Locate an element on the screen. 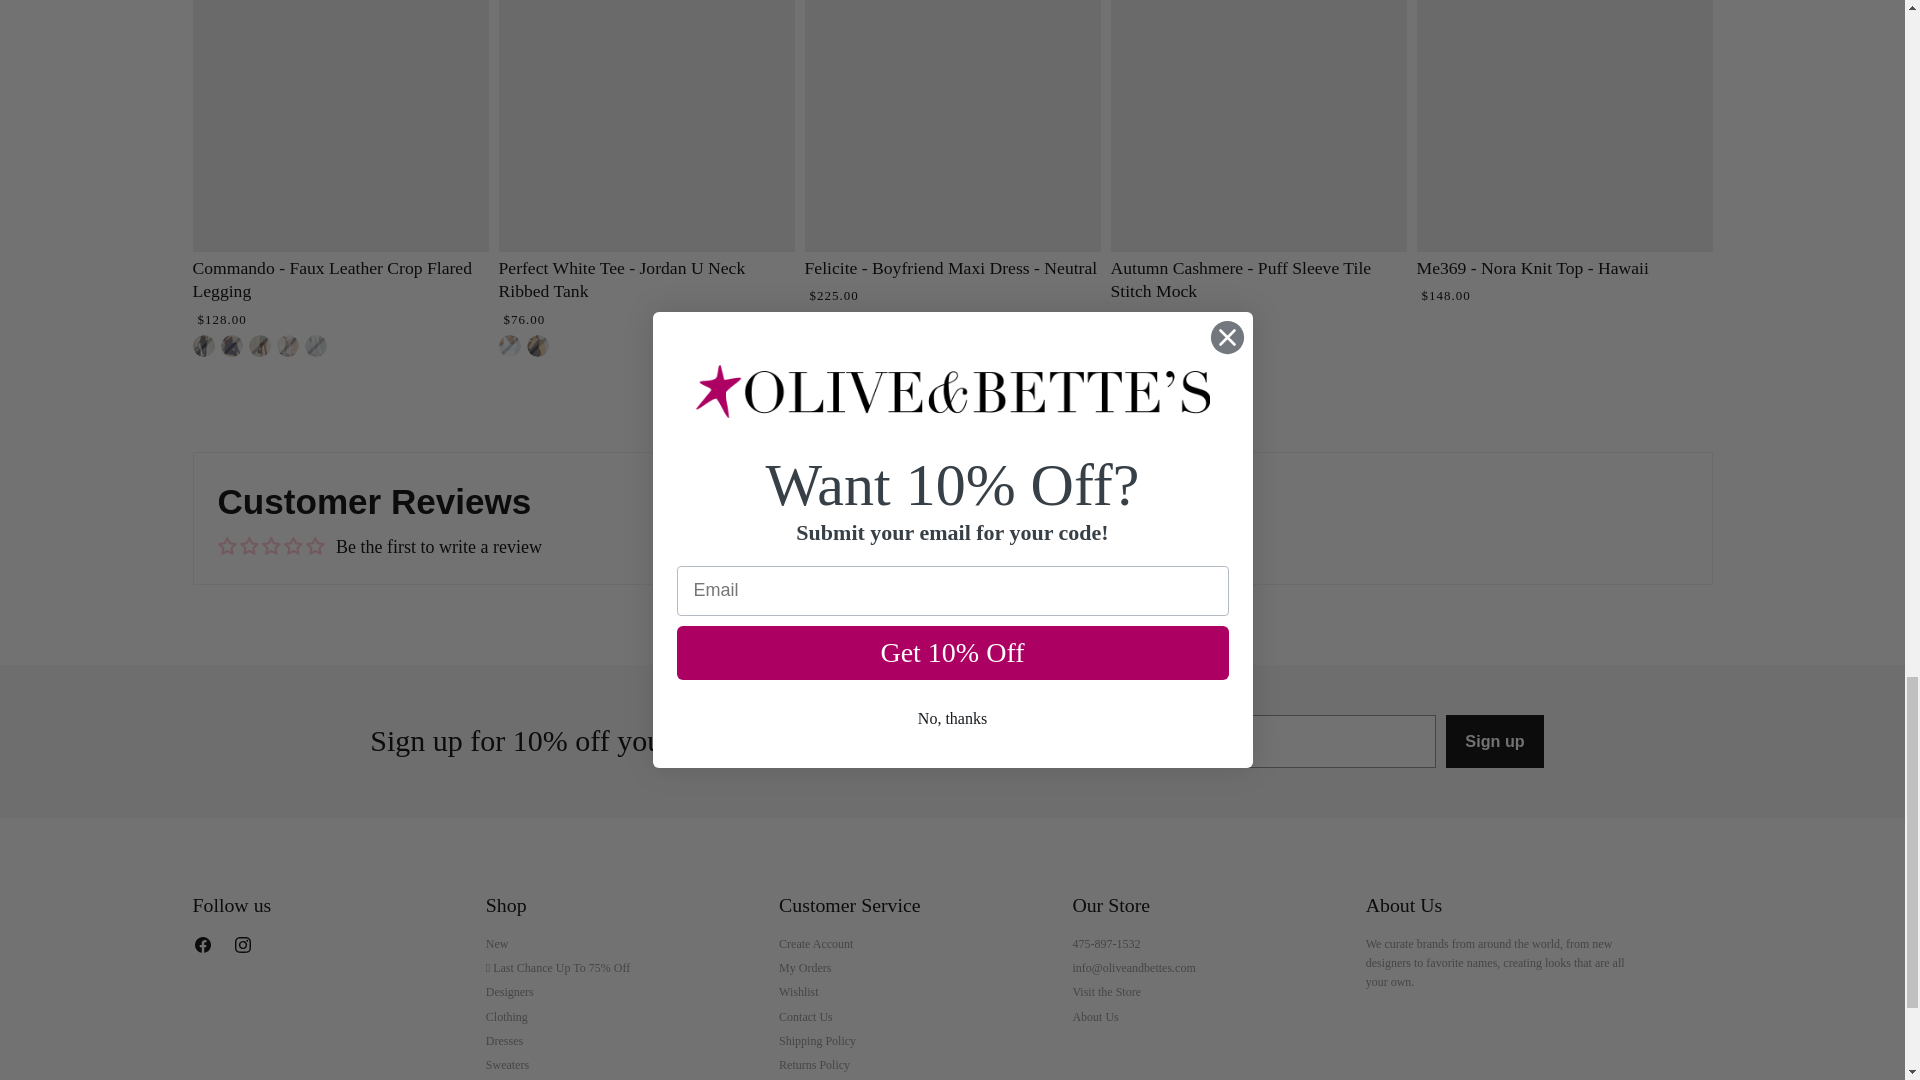 This screenshot has height=1080, width=1920. Facebook is located at coordinates (206, 948).